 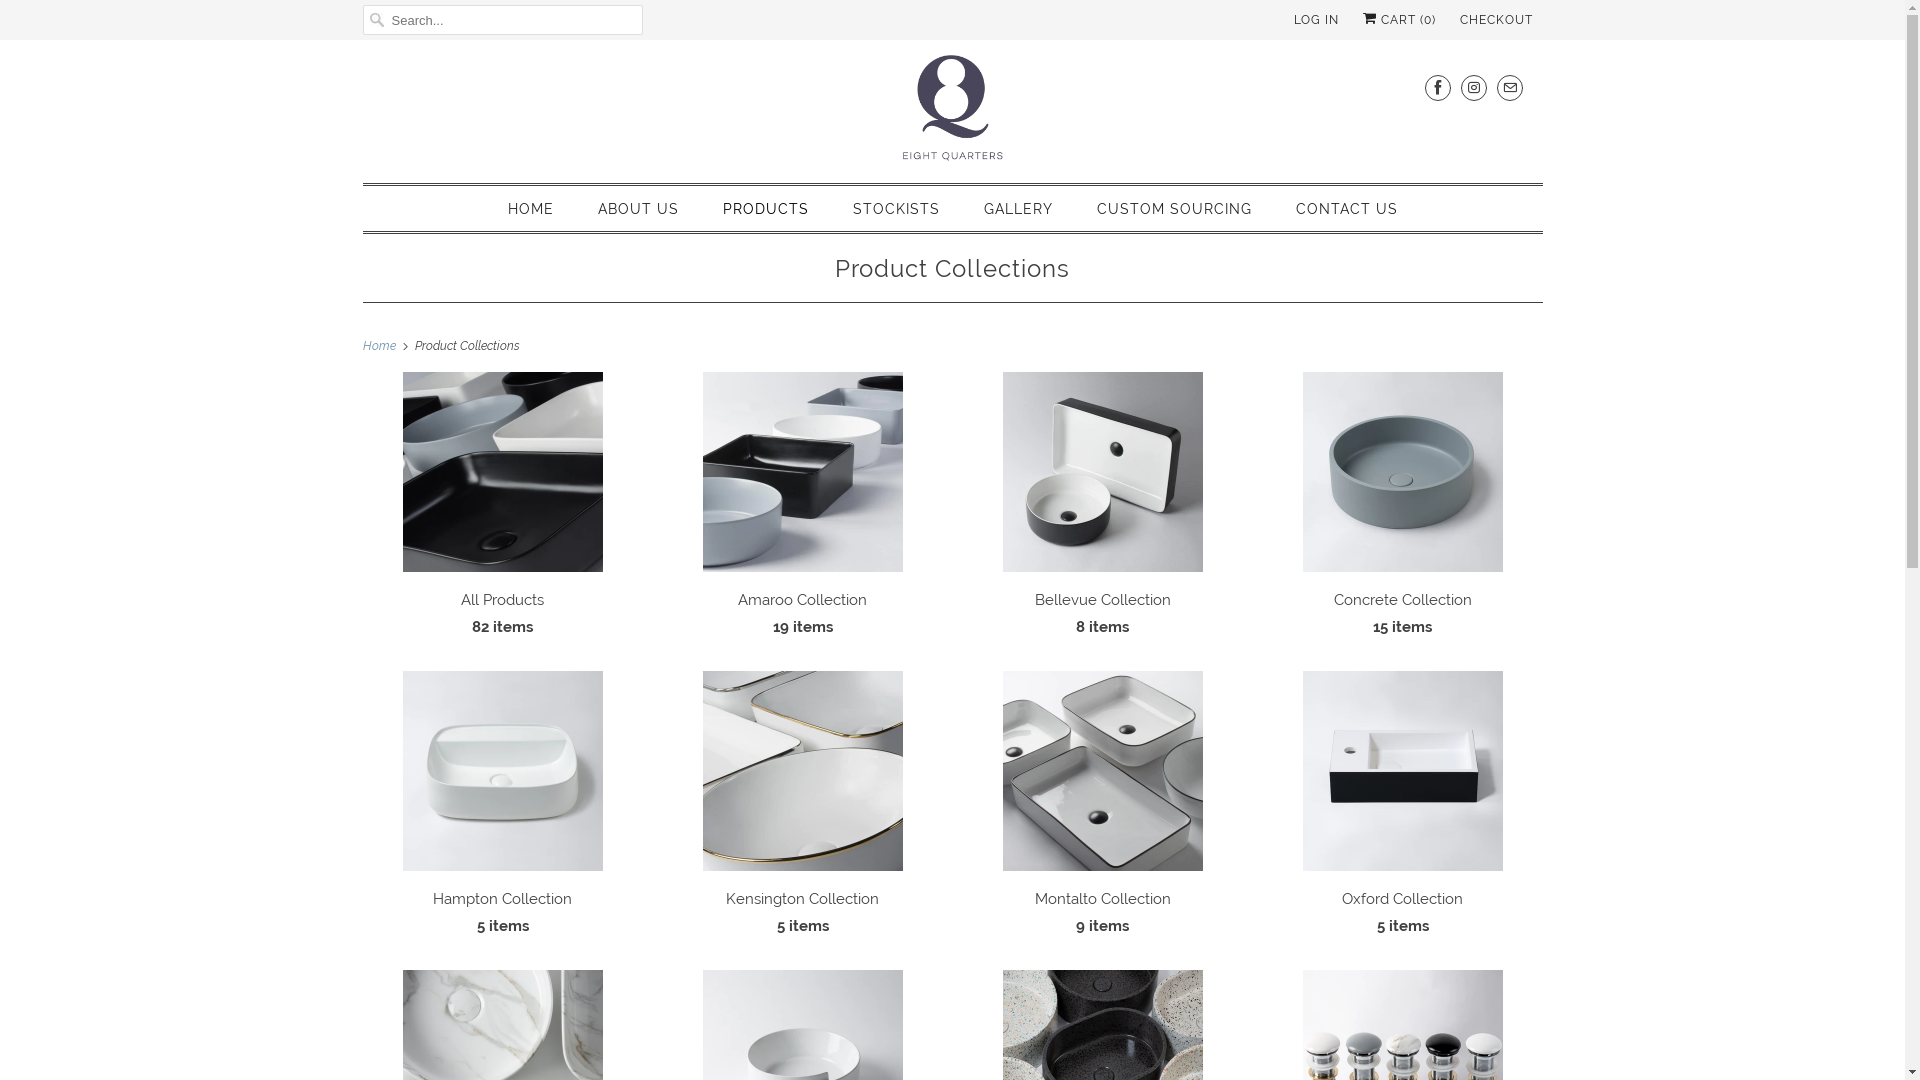 What do you see at coordinates (1102, 510) in the screenshot?
I see `Bellevue Collection
8 items` at bounding box center [1102, 510].